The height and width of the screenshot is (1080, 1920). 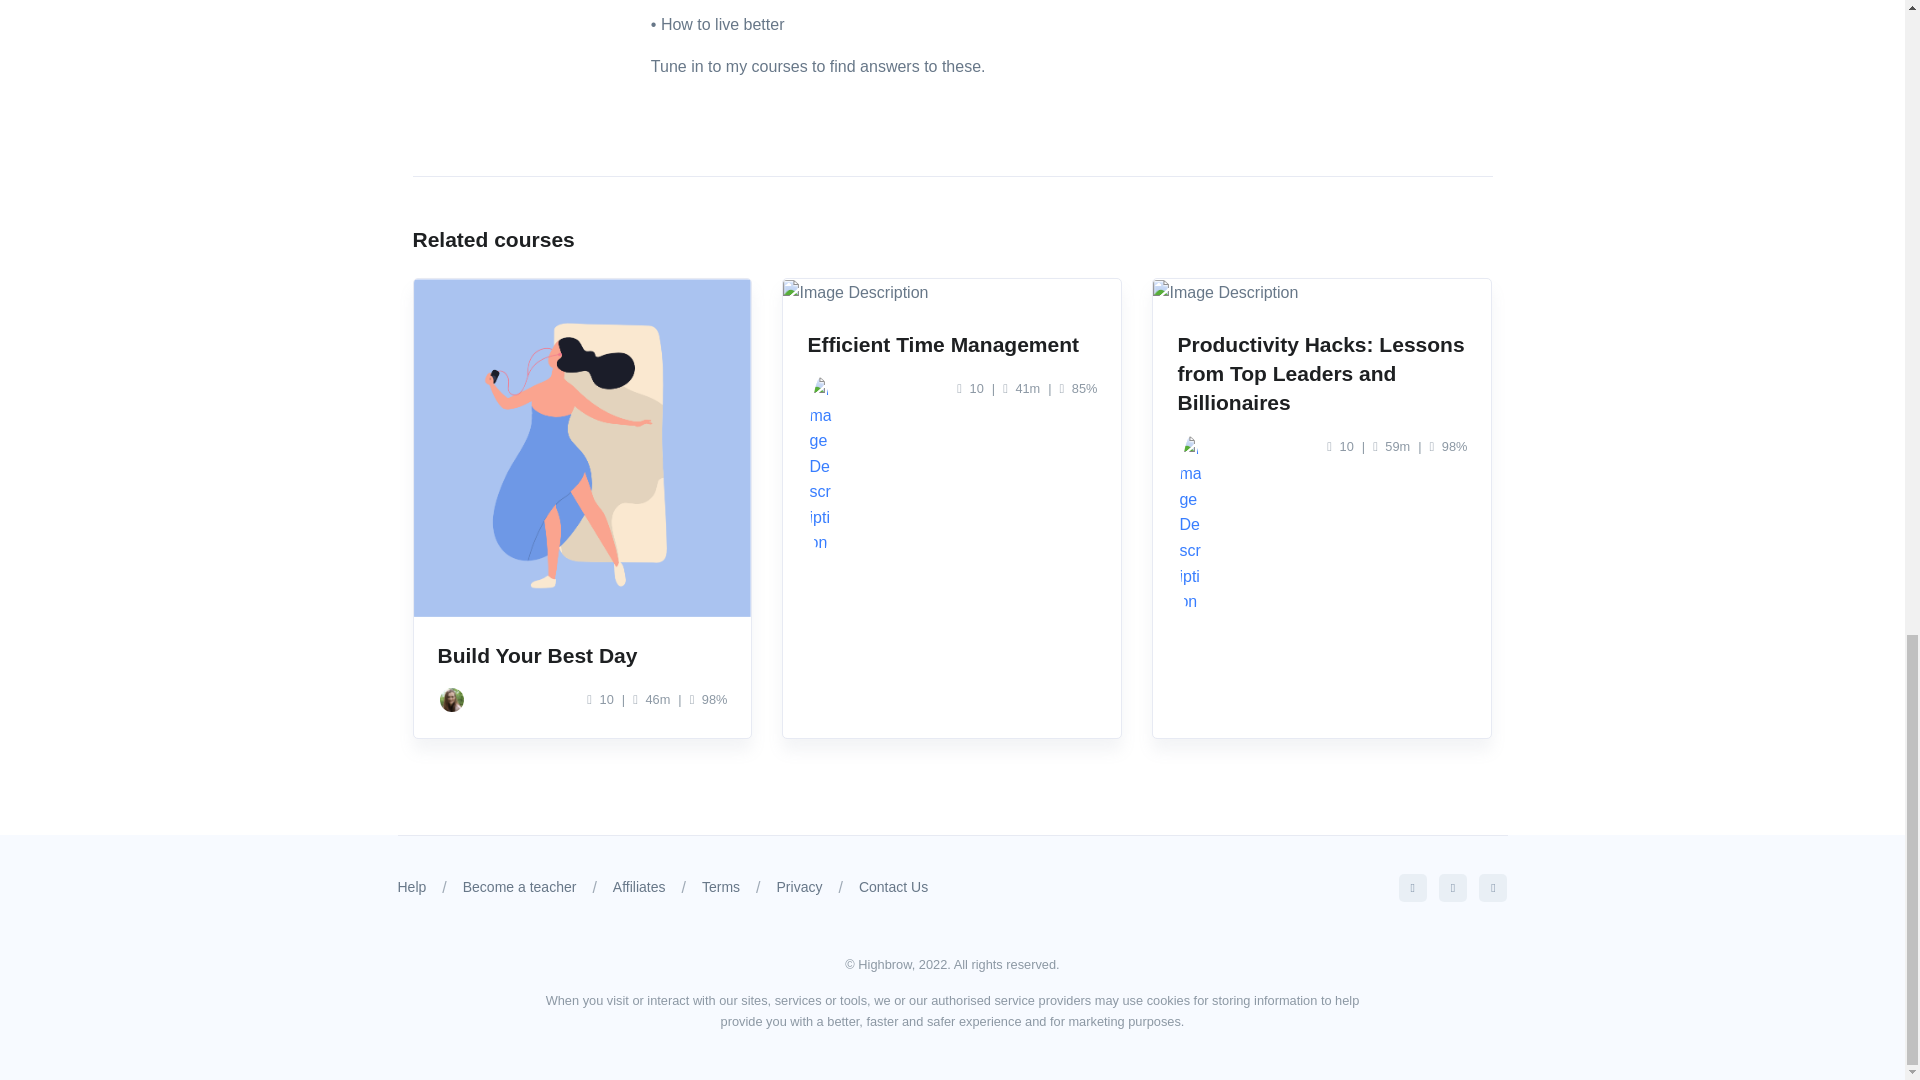 What do you see at coordinates (1190, 448) in the screenshot?
I see `John Robin` at bounding box center [1190, 448].